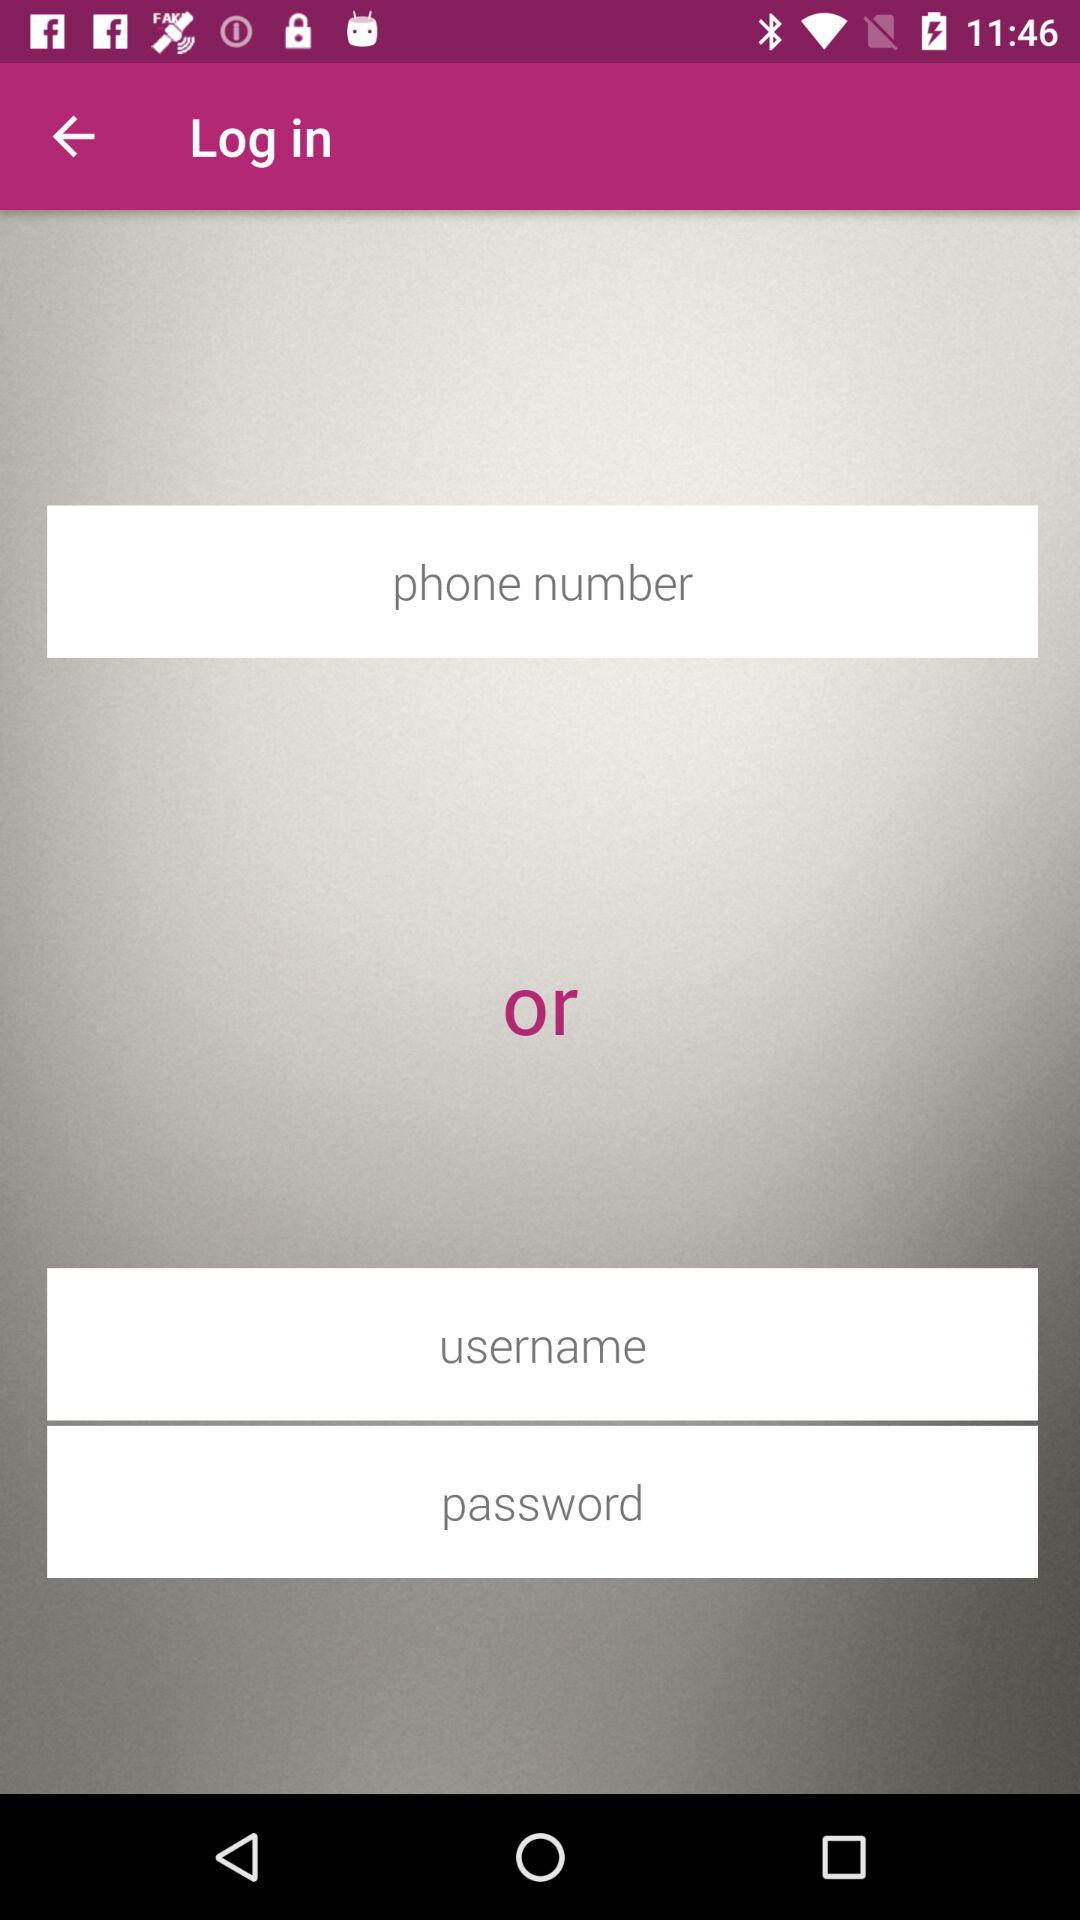 This screenshot has width=1080, height=1920. What do you see at coordinates (73, 136) in the screenshot?
I see `turn on the icon to the left of the log in item` at bounding box center [73, 136].